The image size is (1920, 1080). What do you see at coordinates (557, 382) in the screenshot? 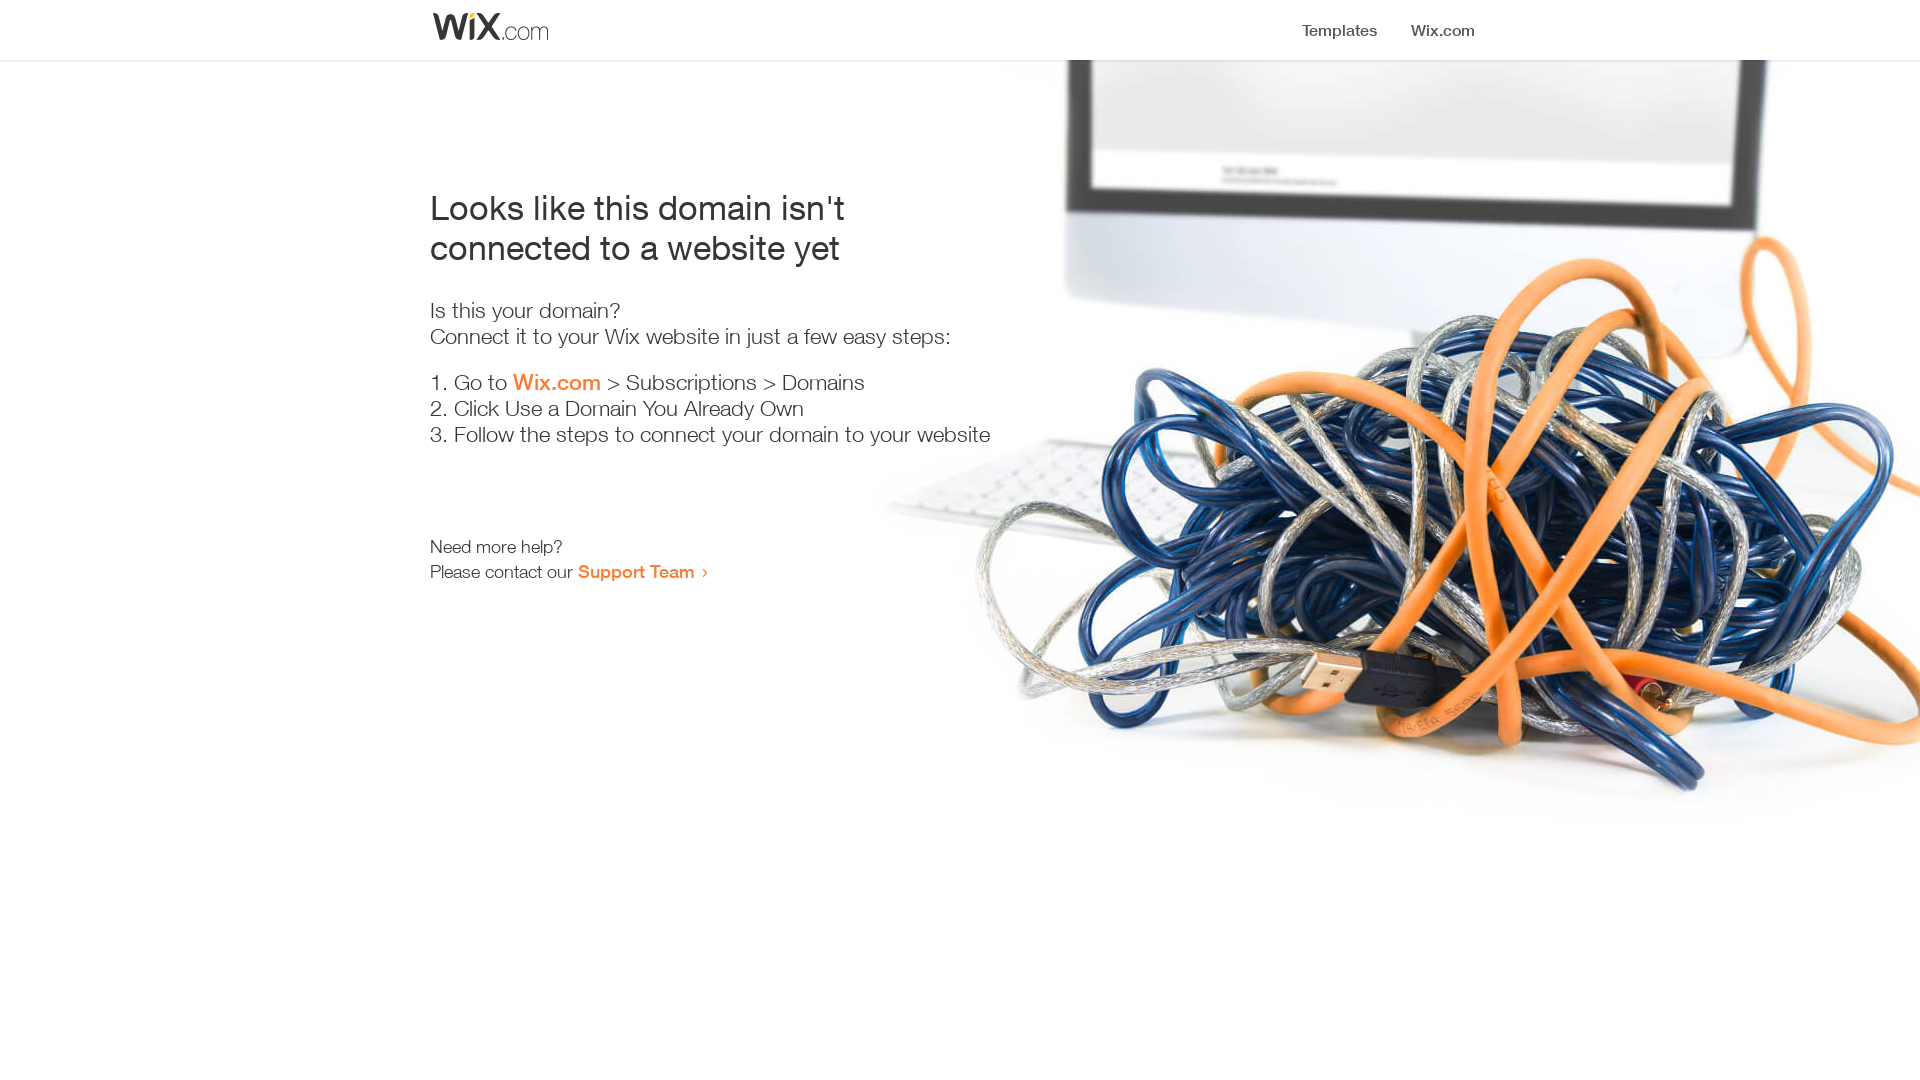
I see `Wix.com` at bounding box center [557, 382].